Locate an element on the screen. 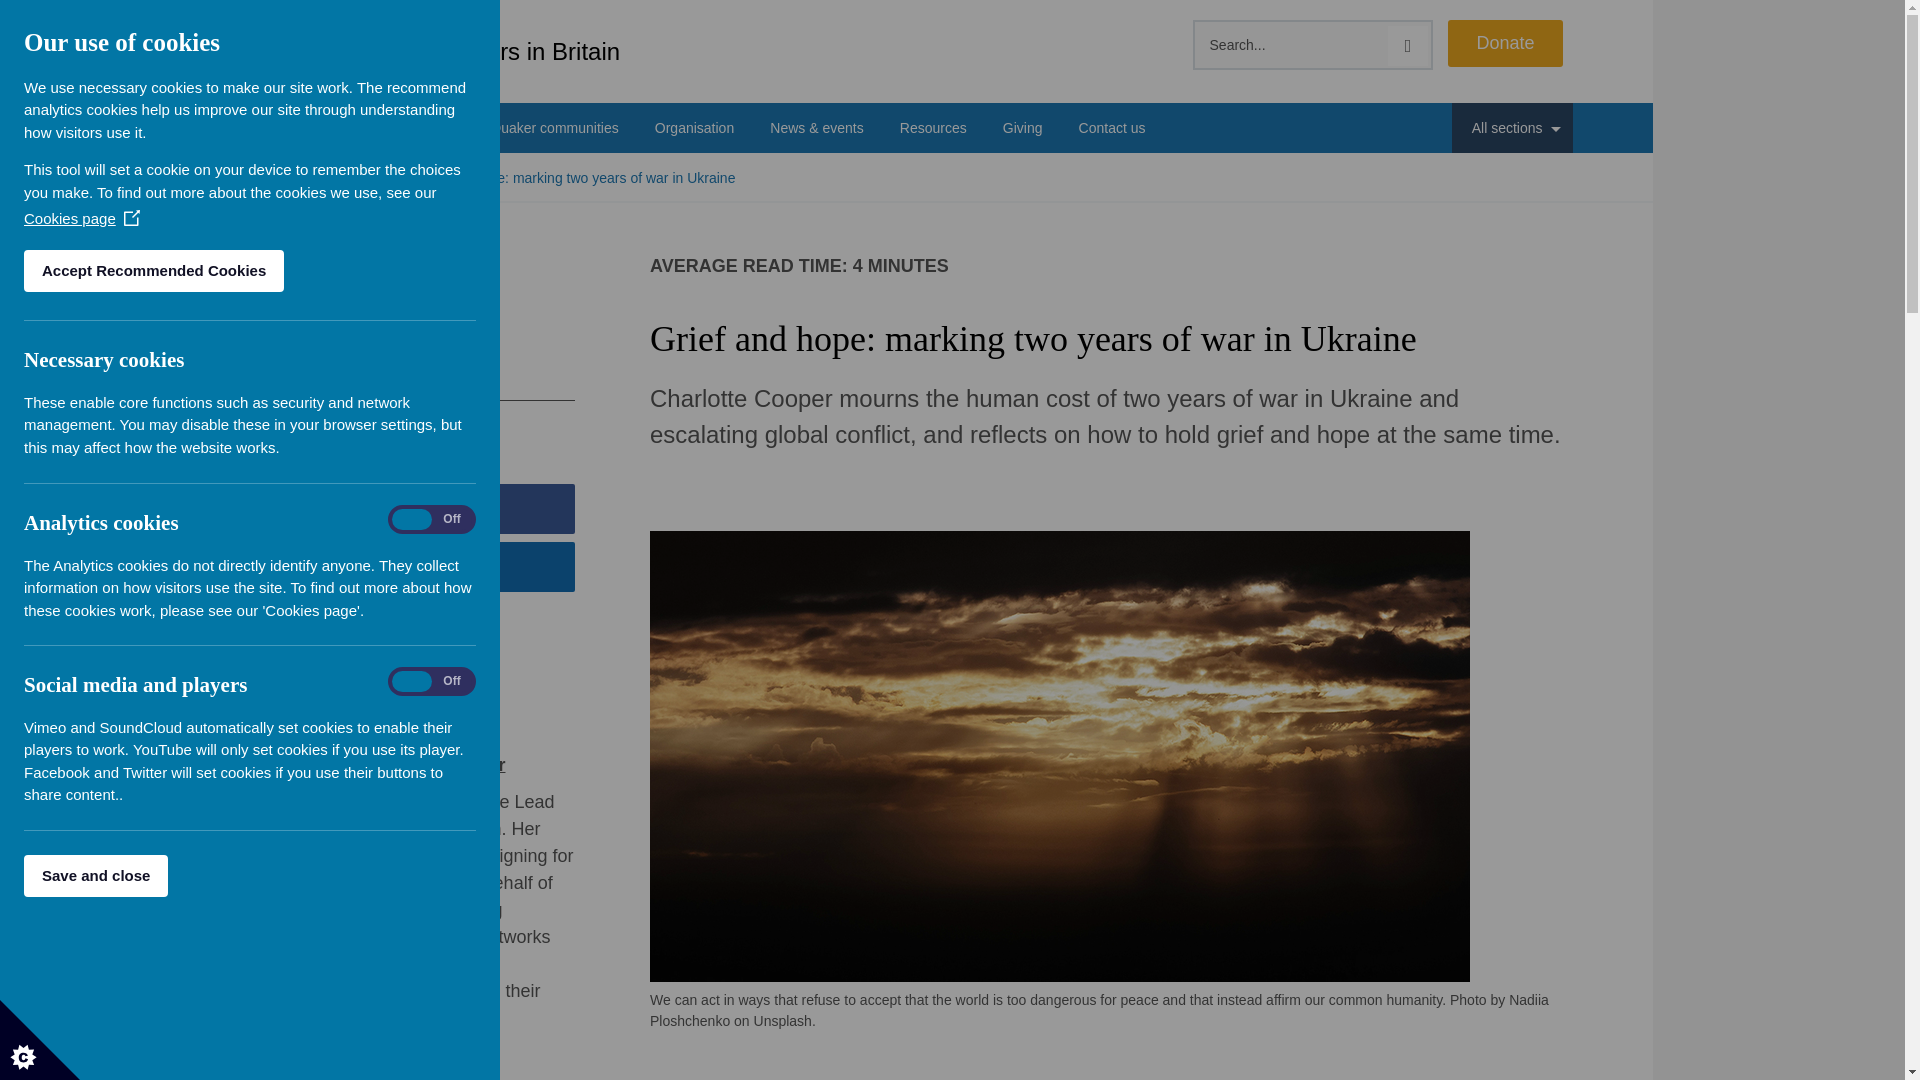 Image resolution: width=1920 pixels, height=1080 pixels. Faith is located at coordinates (362, 128).